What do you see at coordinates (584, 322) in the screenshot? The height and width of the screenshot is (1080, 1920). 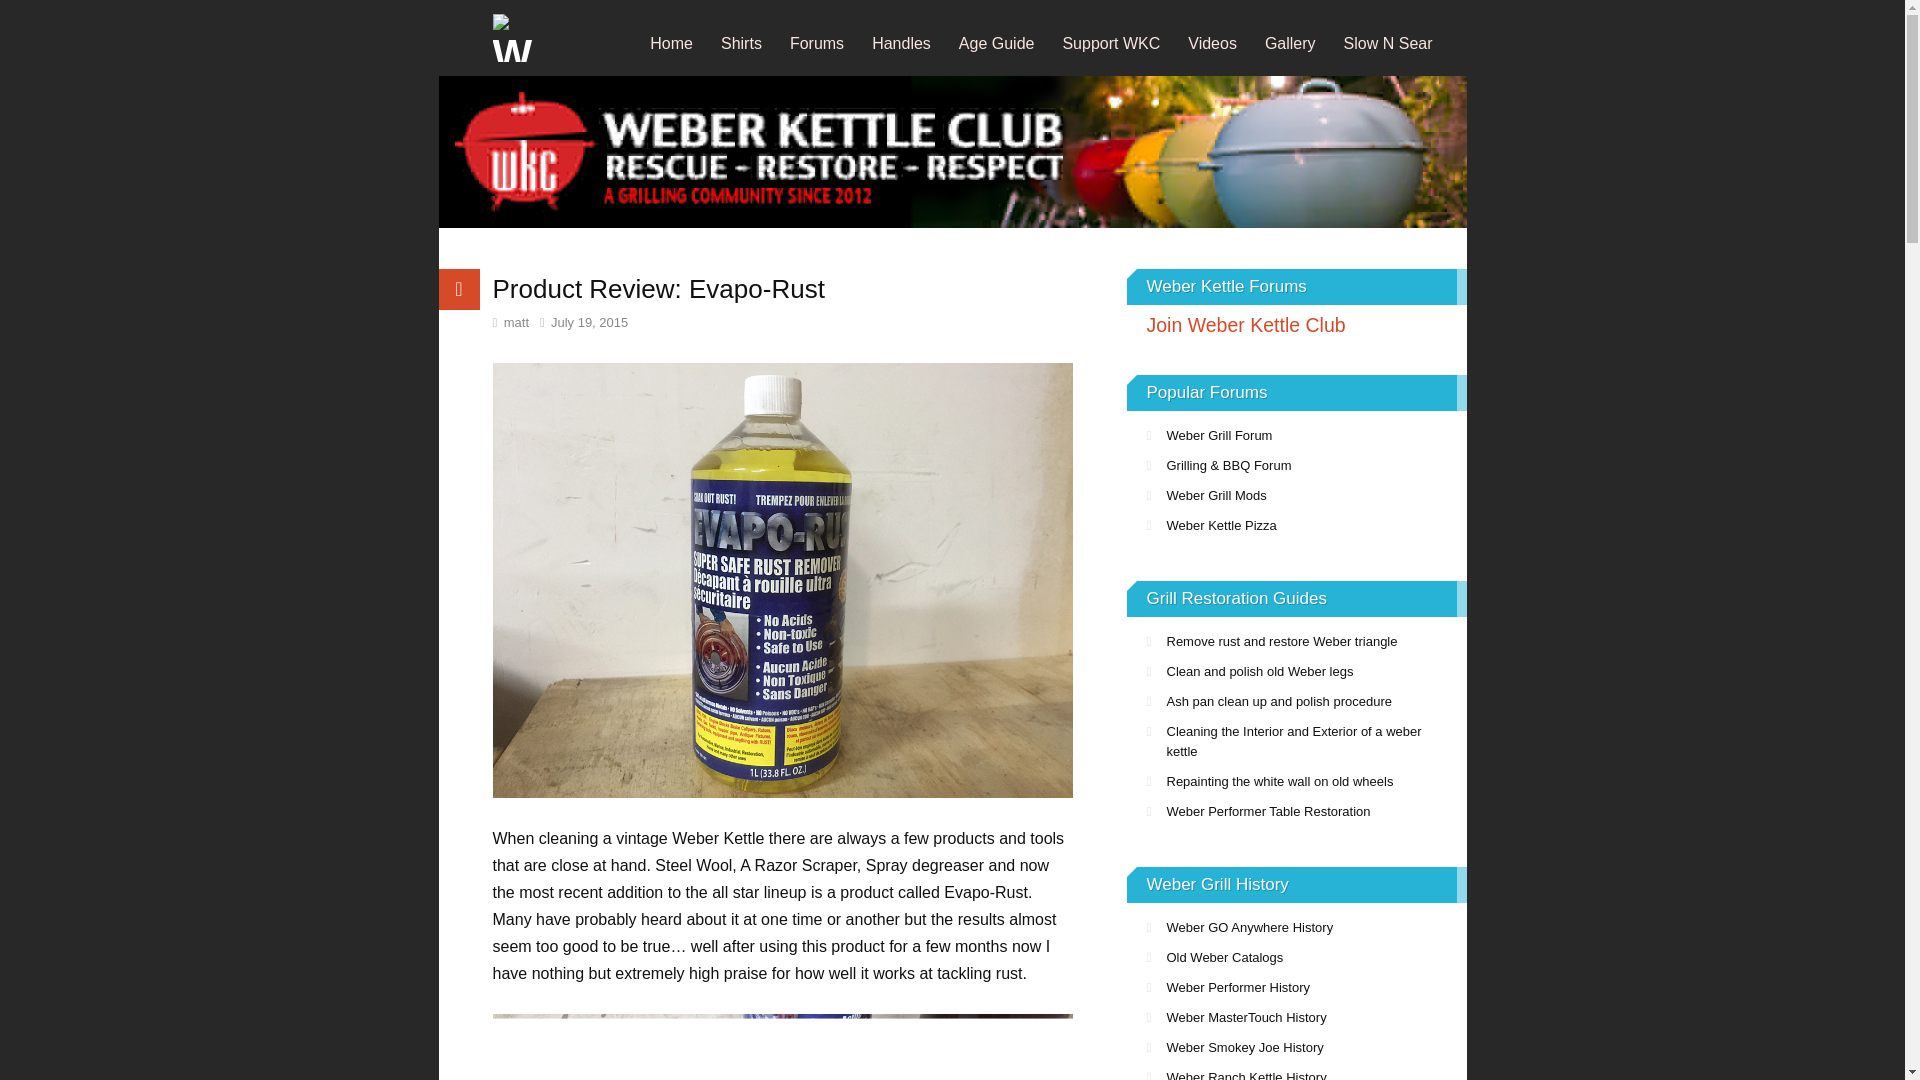 I see `2015-07-19` at bounding box center [584, 322].